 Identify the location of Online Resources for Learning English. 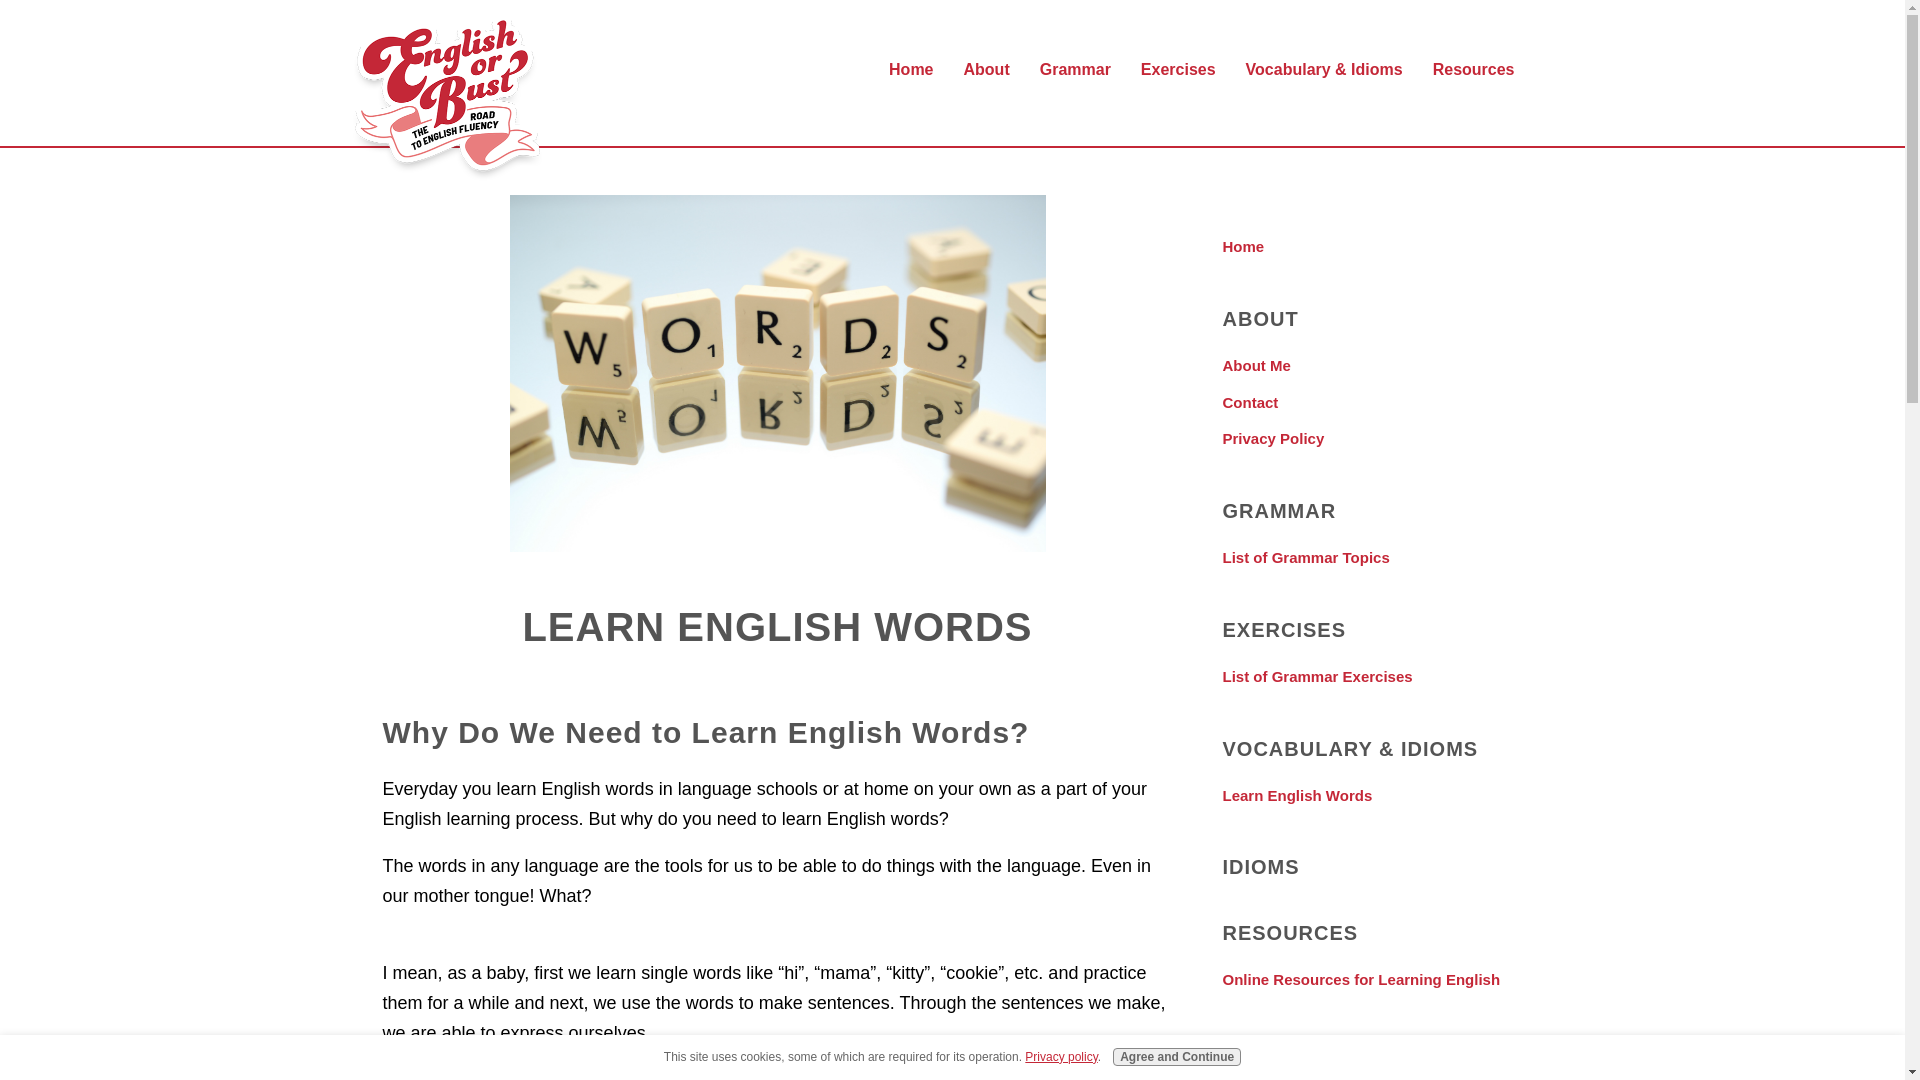
(1372, 980).